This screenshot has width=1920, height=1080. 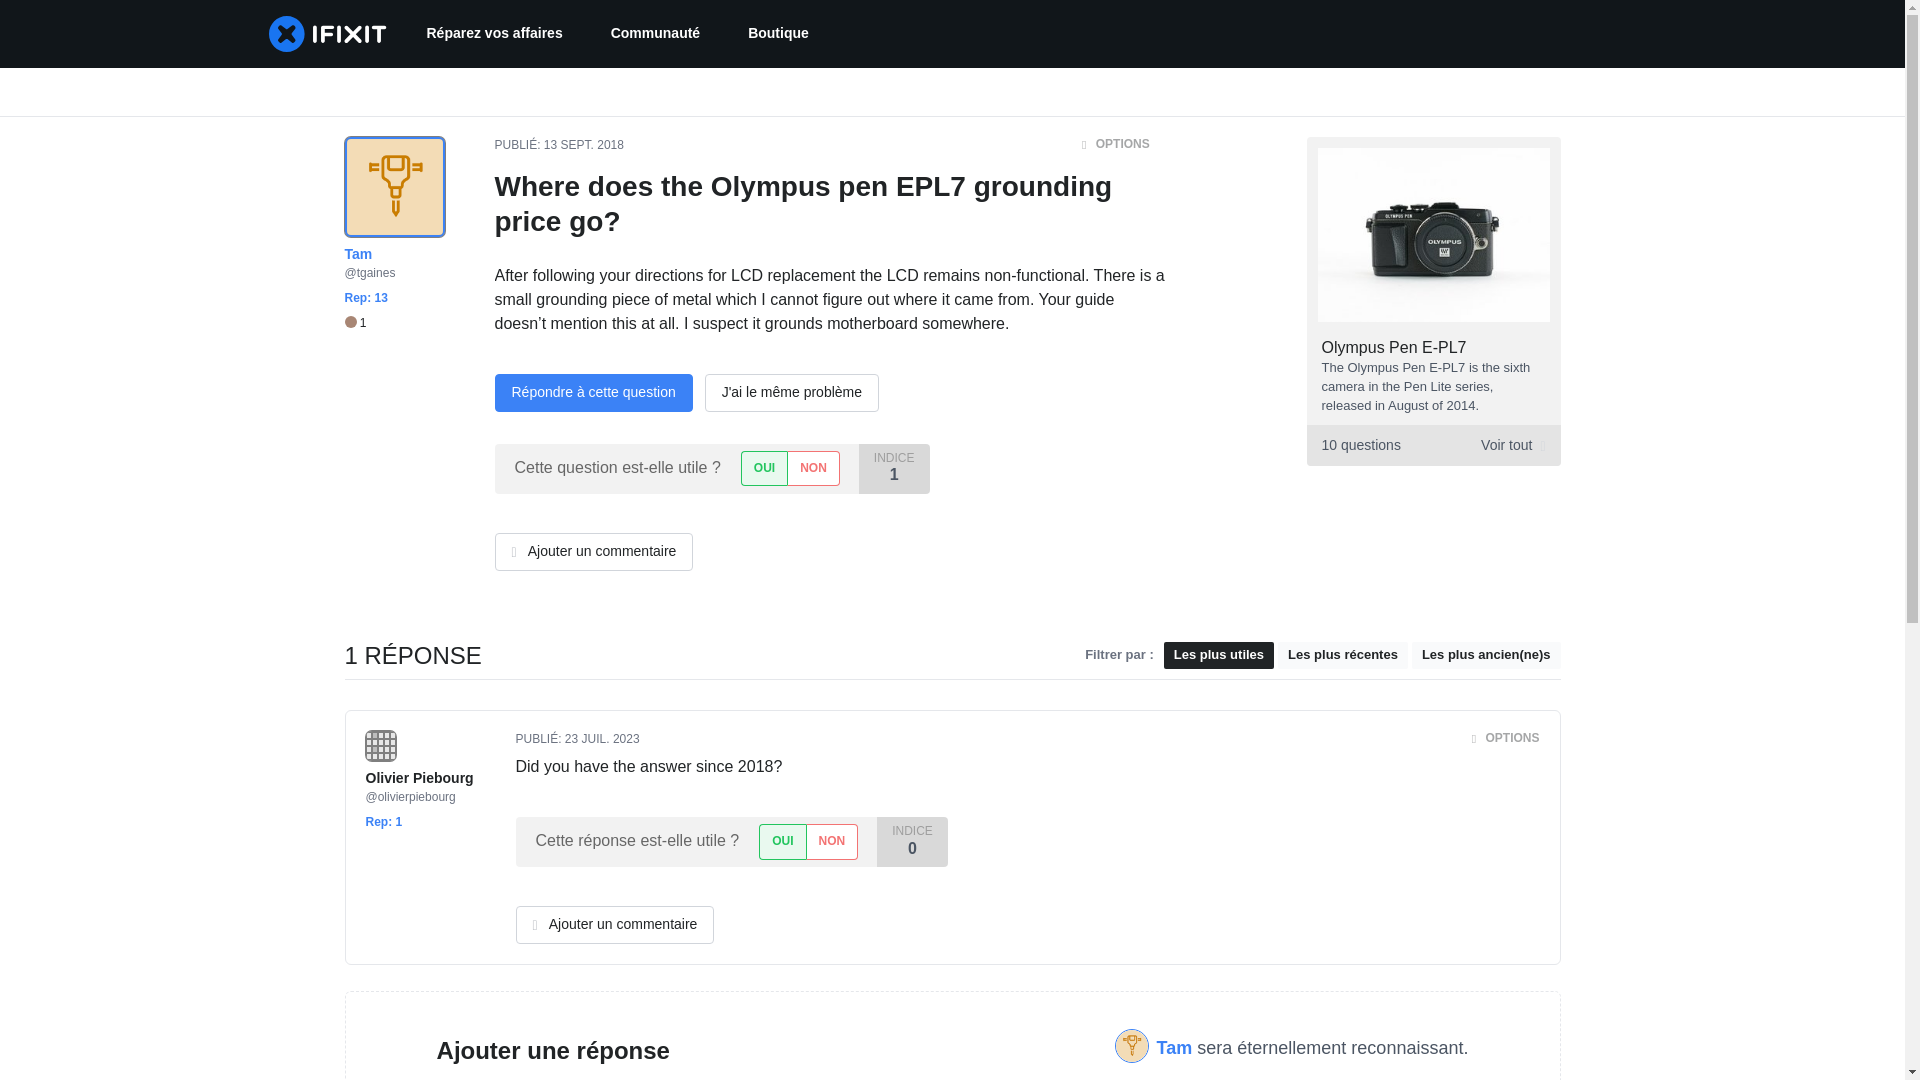 What do you see at coordinates (778, 34) in the screenshot?
I see `Boutique` at bounding box center [778, 34].